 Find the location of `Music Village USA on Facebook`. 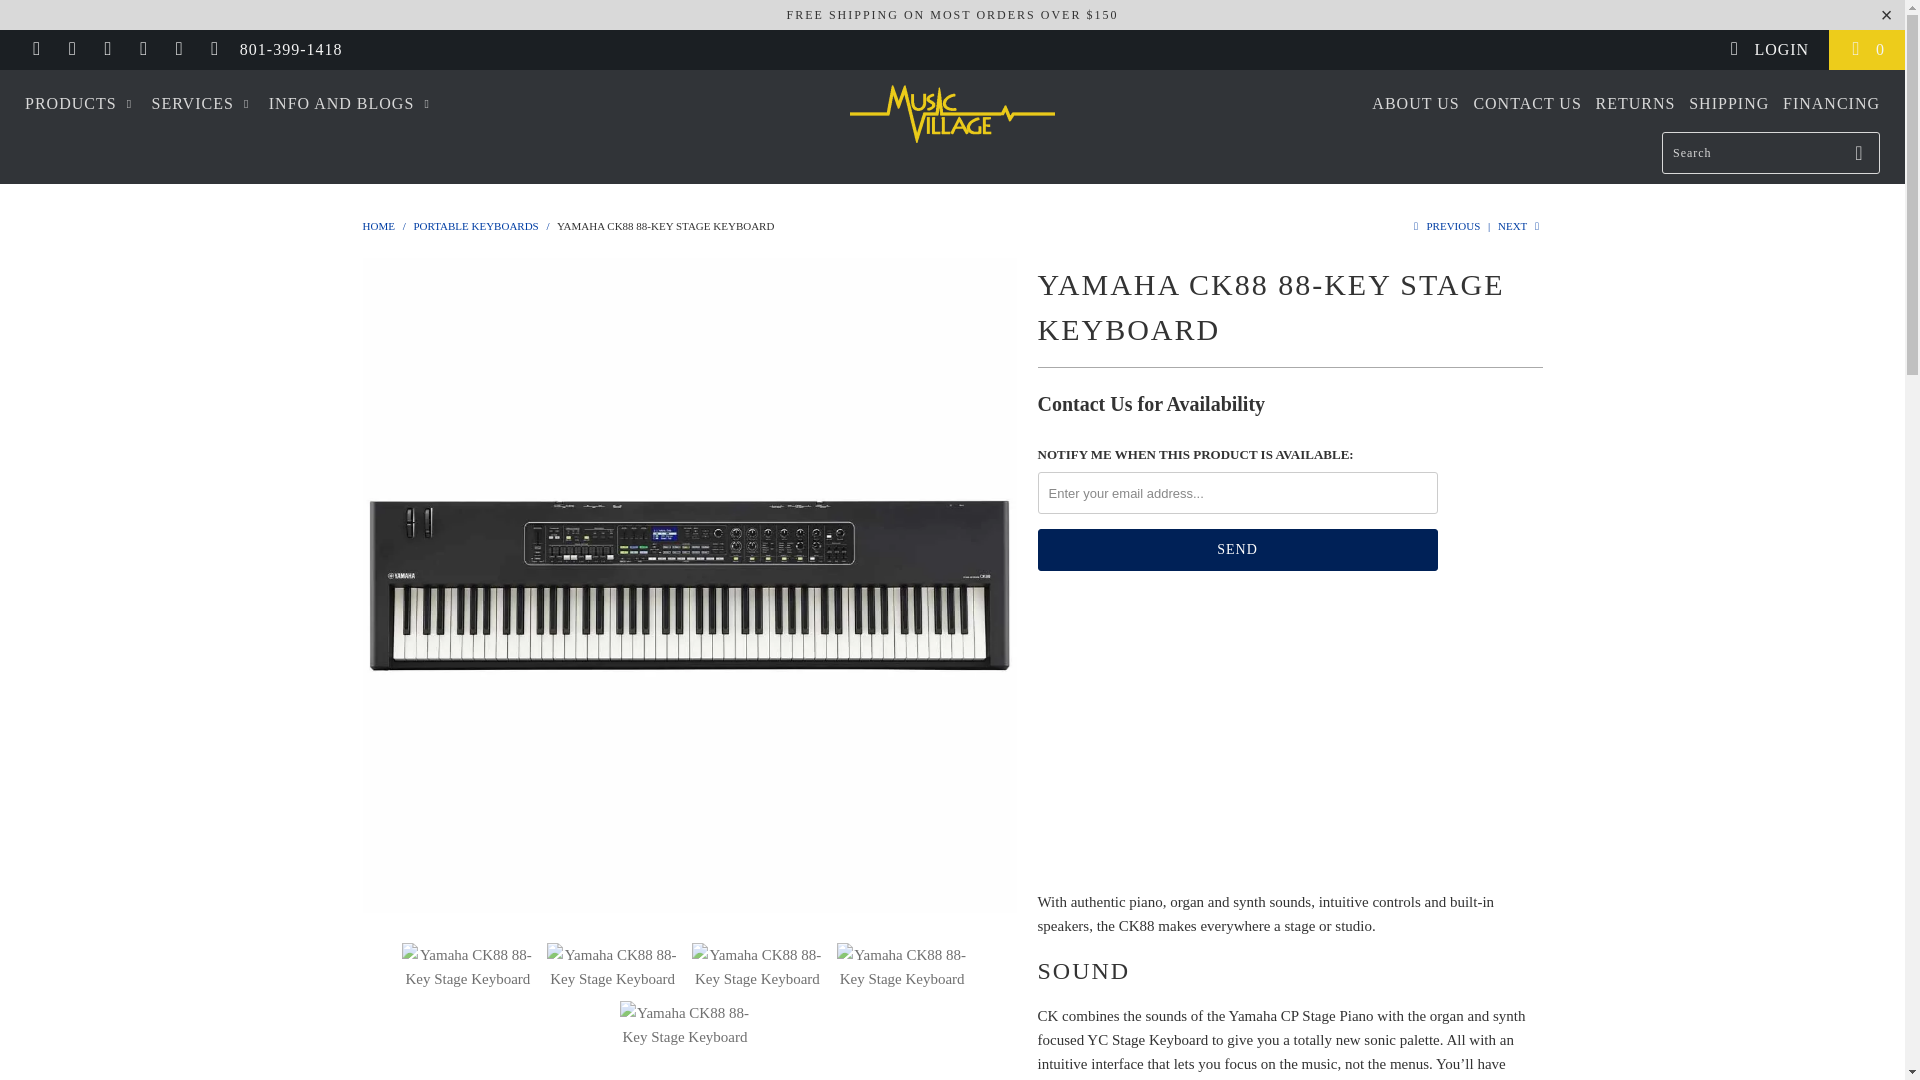

Music Village USA on Facebook is located at coordinates (72, 50).